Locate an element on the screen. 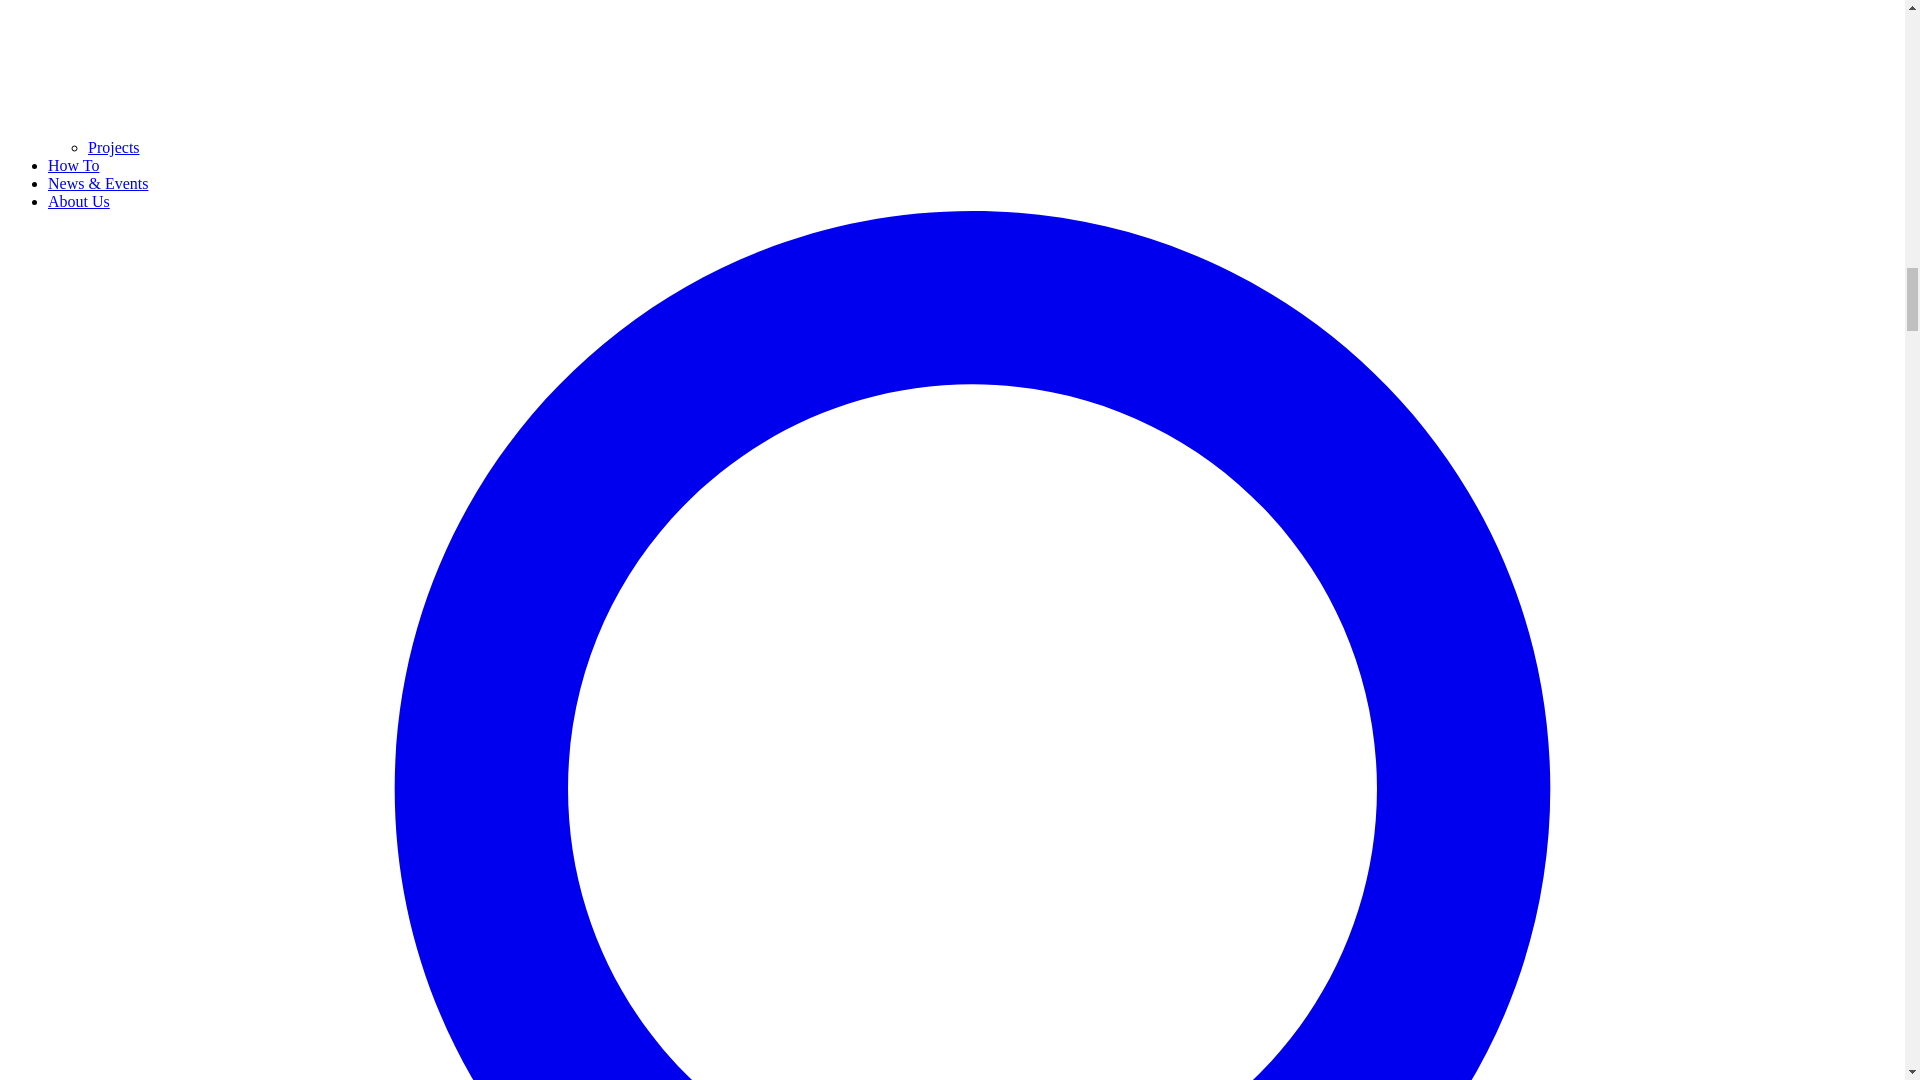 The height and width of the screenshot is (1080, 1920). How To is located at coordinates (74, 164).